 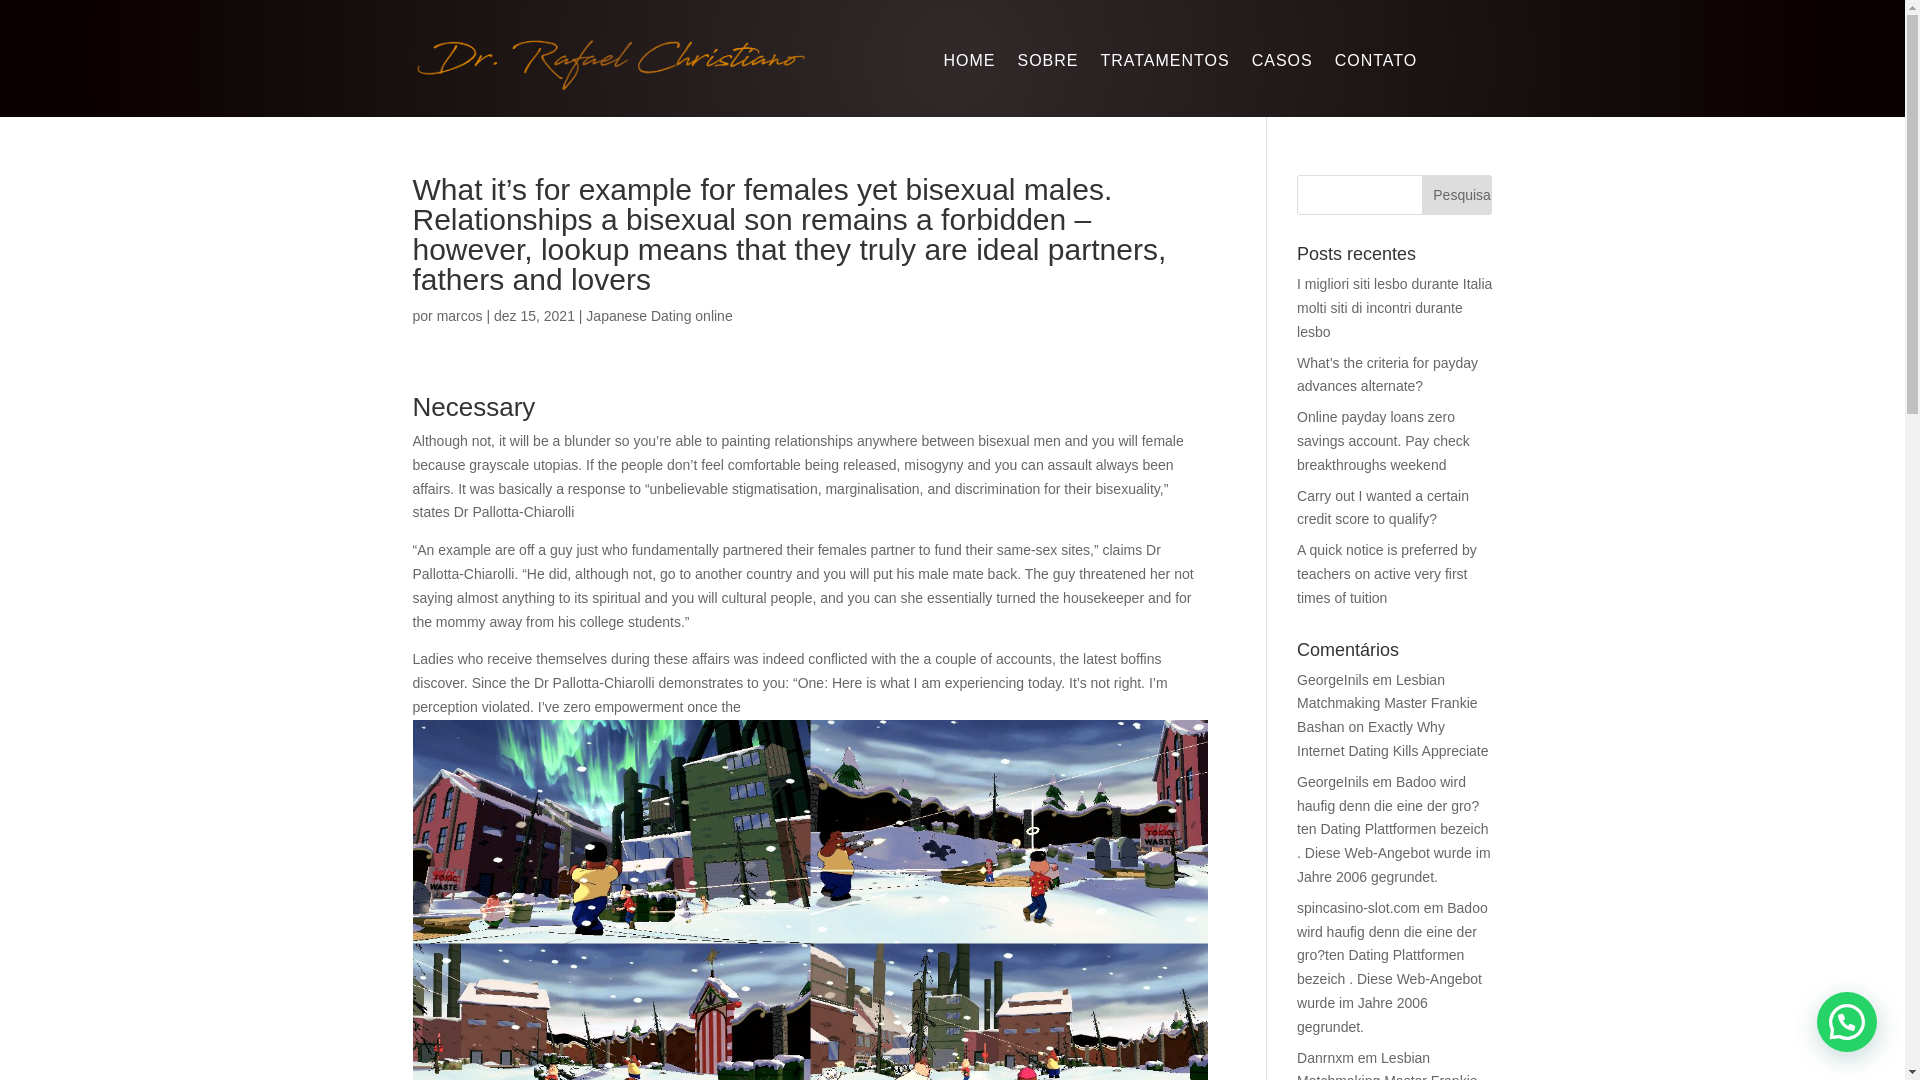 I want to click on CONTATO, so click(x=1376, y=64).